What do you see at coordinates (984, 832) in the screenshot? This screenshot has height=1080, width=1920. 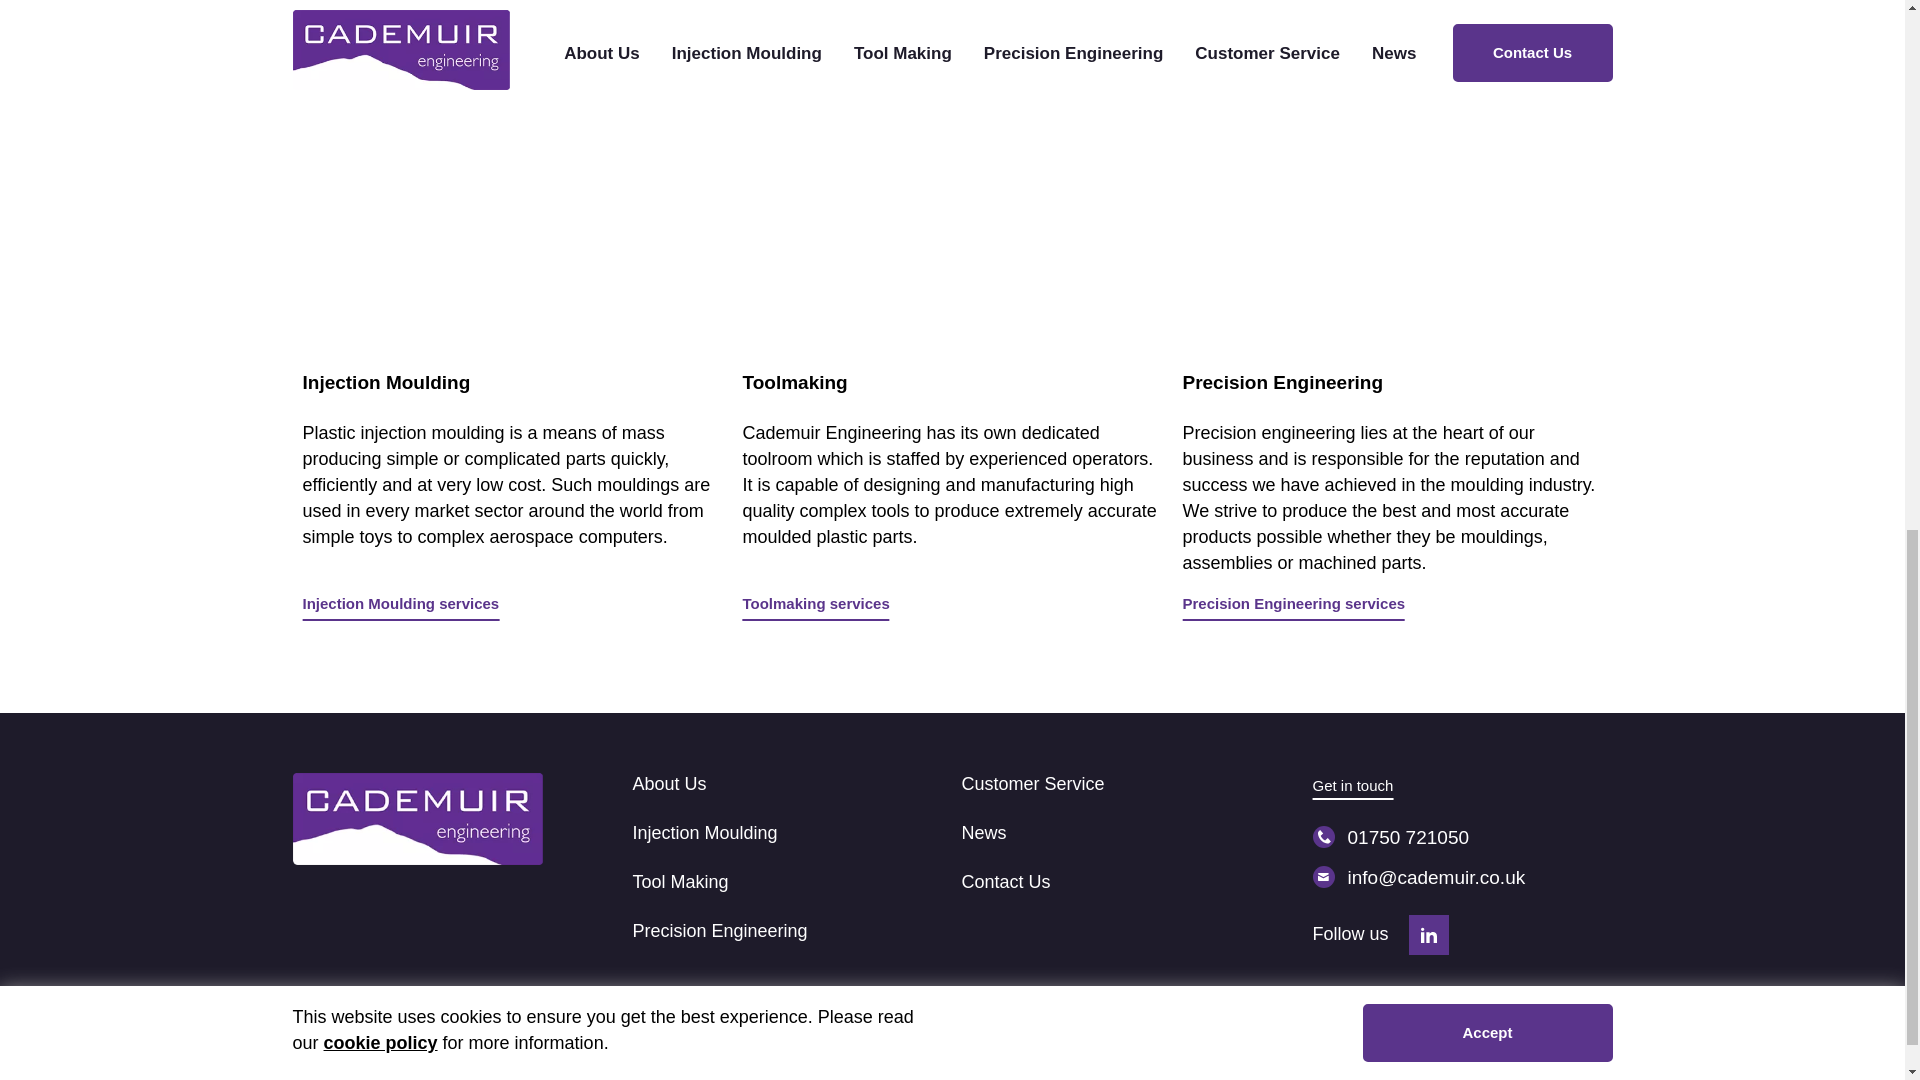 I see `News` at bounding box center [984, 832].